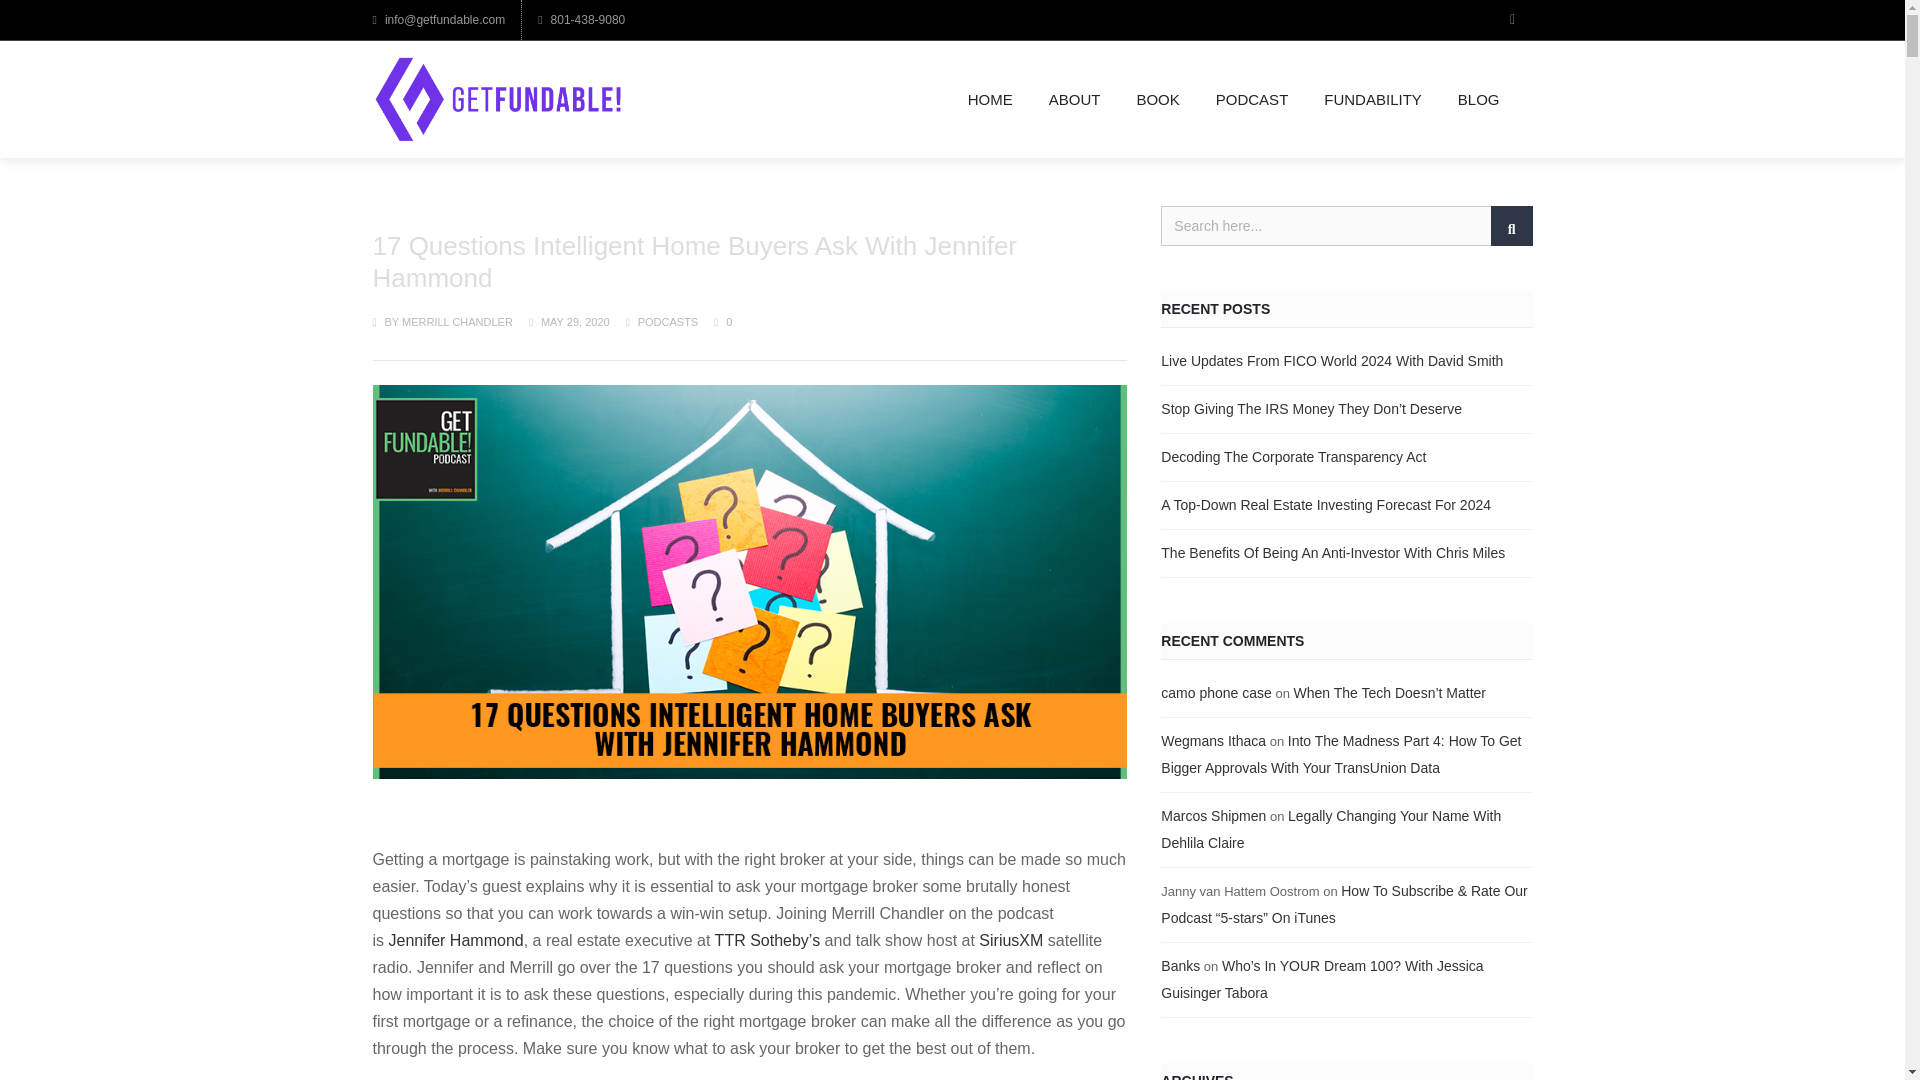 This screenshot has width=1920, height=1080. What do you see at coordinates (456, 322) in the screenshot?
I see `Posts by Merrill Chandler` at bounding box center [456, 322].